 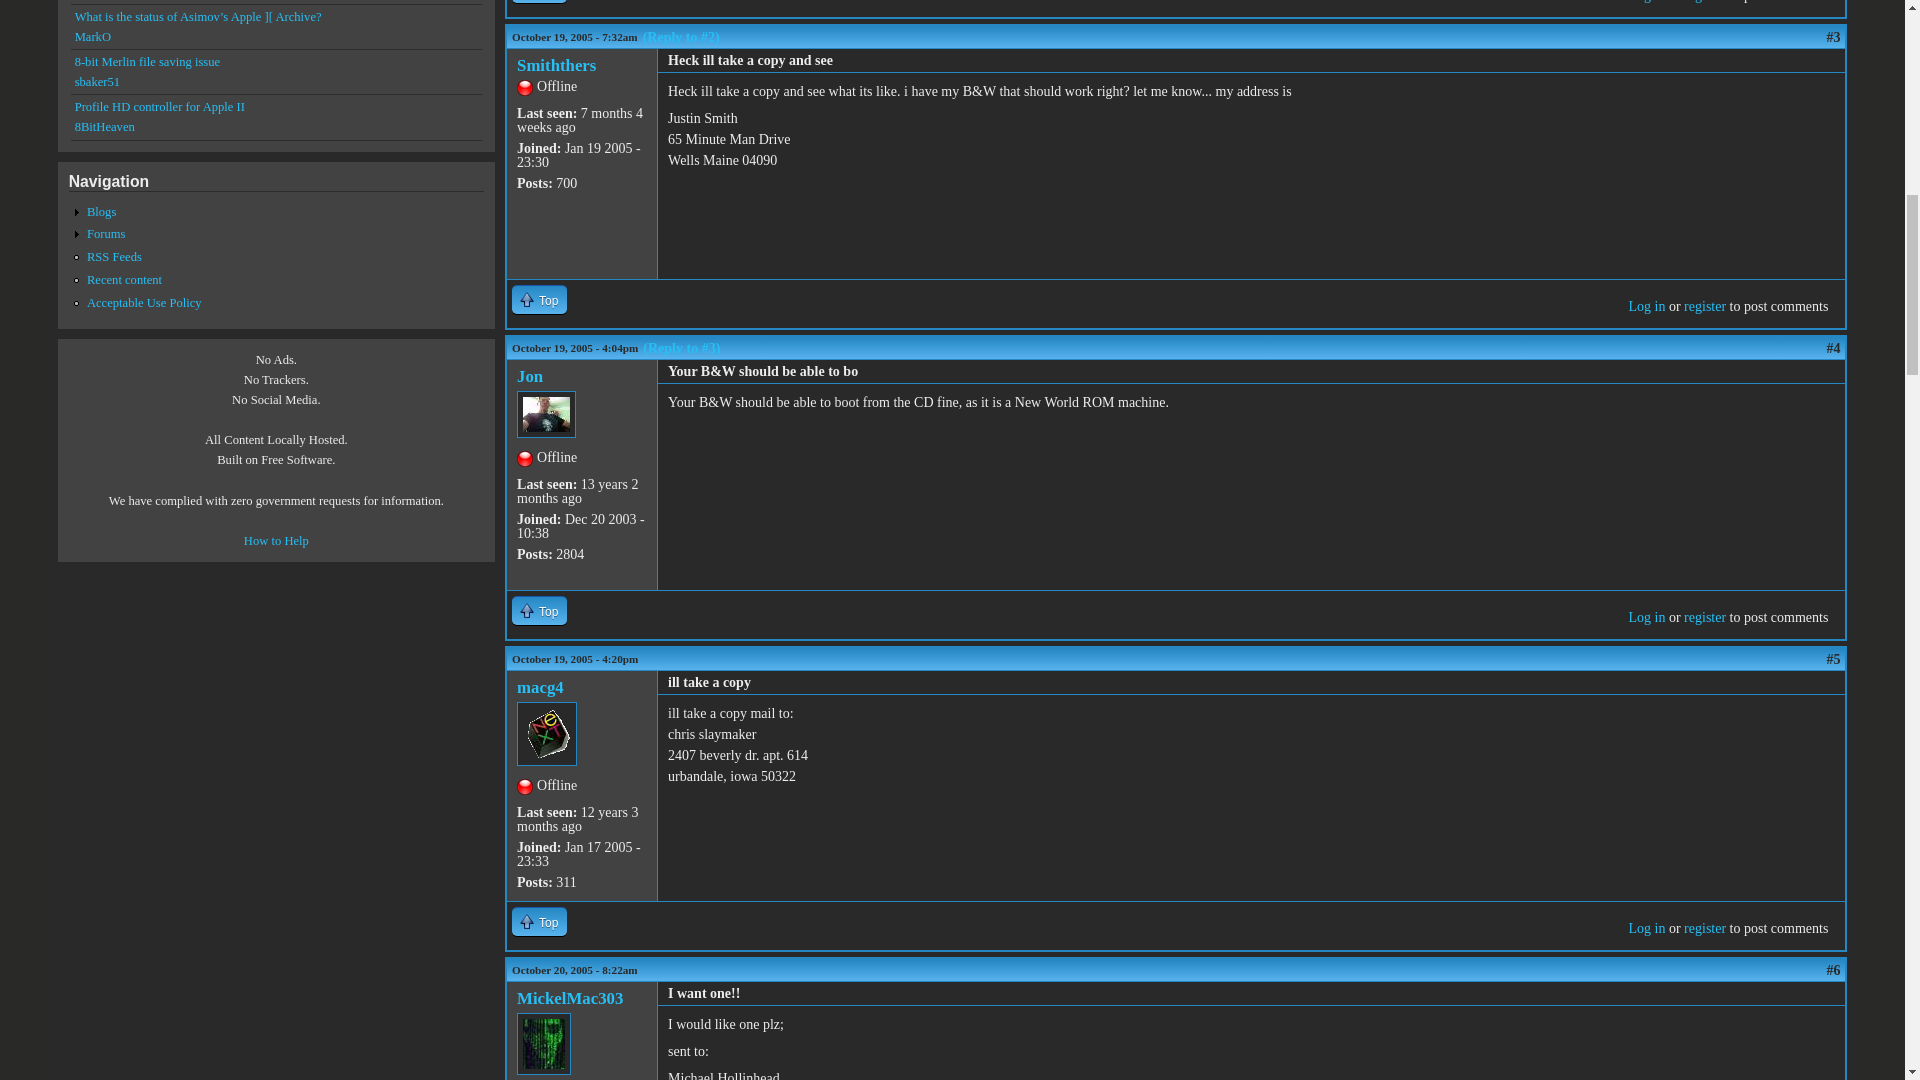 What do you see at coordinates (556, 65) in the screenshot?
I see `Smiththers` at bounding box center [556, 65].